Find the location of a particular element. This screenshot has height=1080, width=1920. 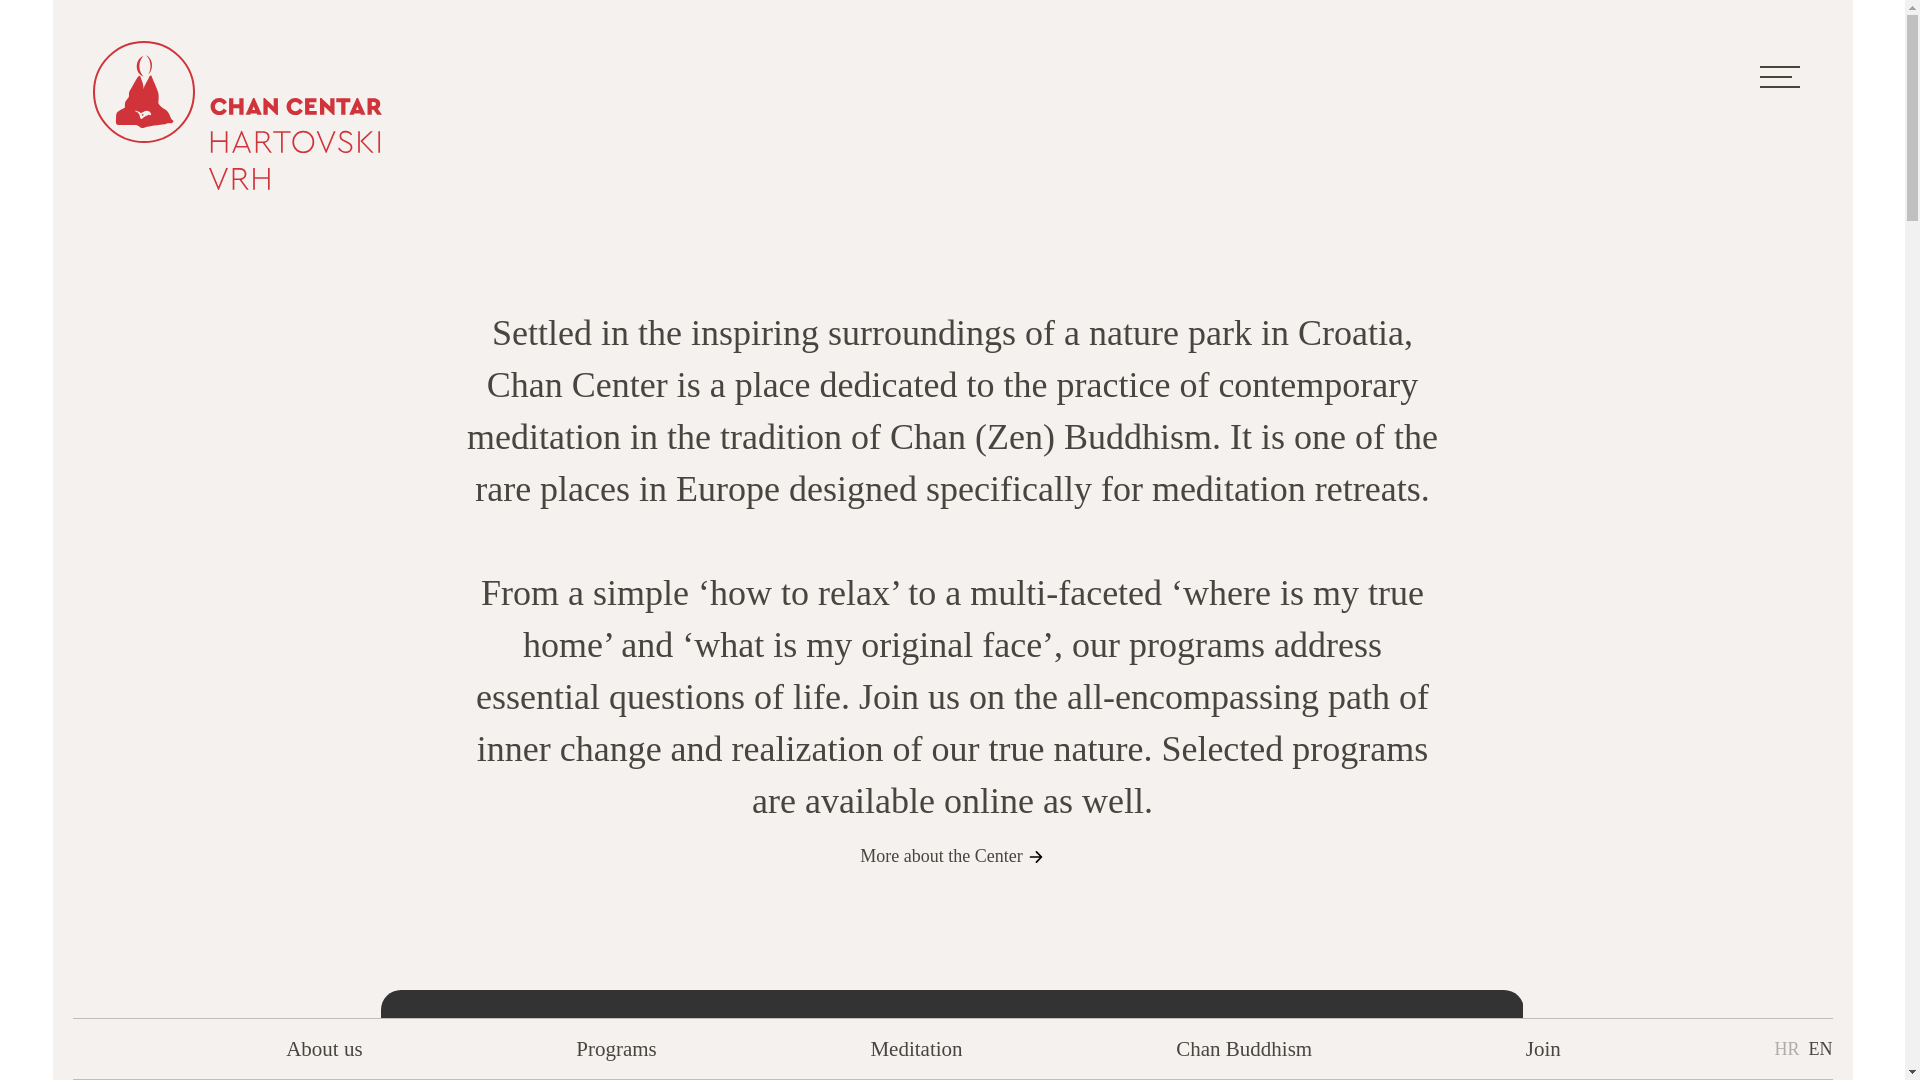

YT is located at coordinates (499, 994).